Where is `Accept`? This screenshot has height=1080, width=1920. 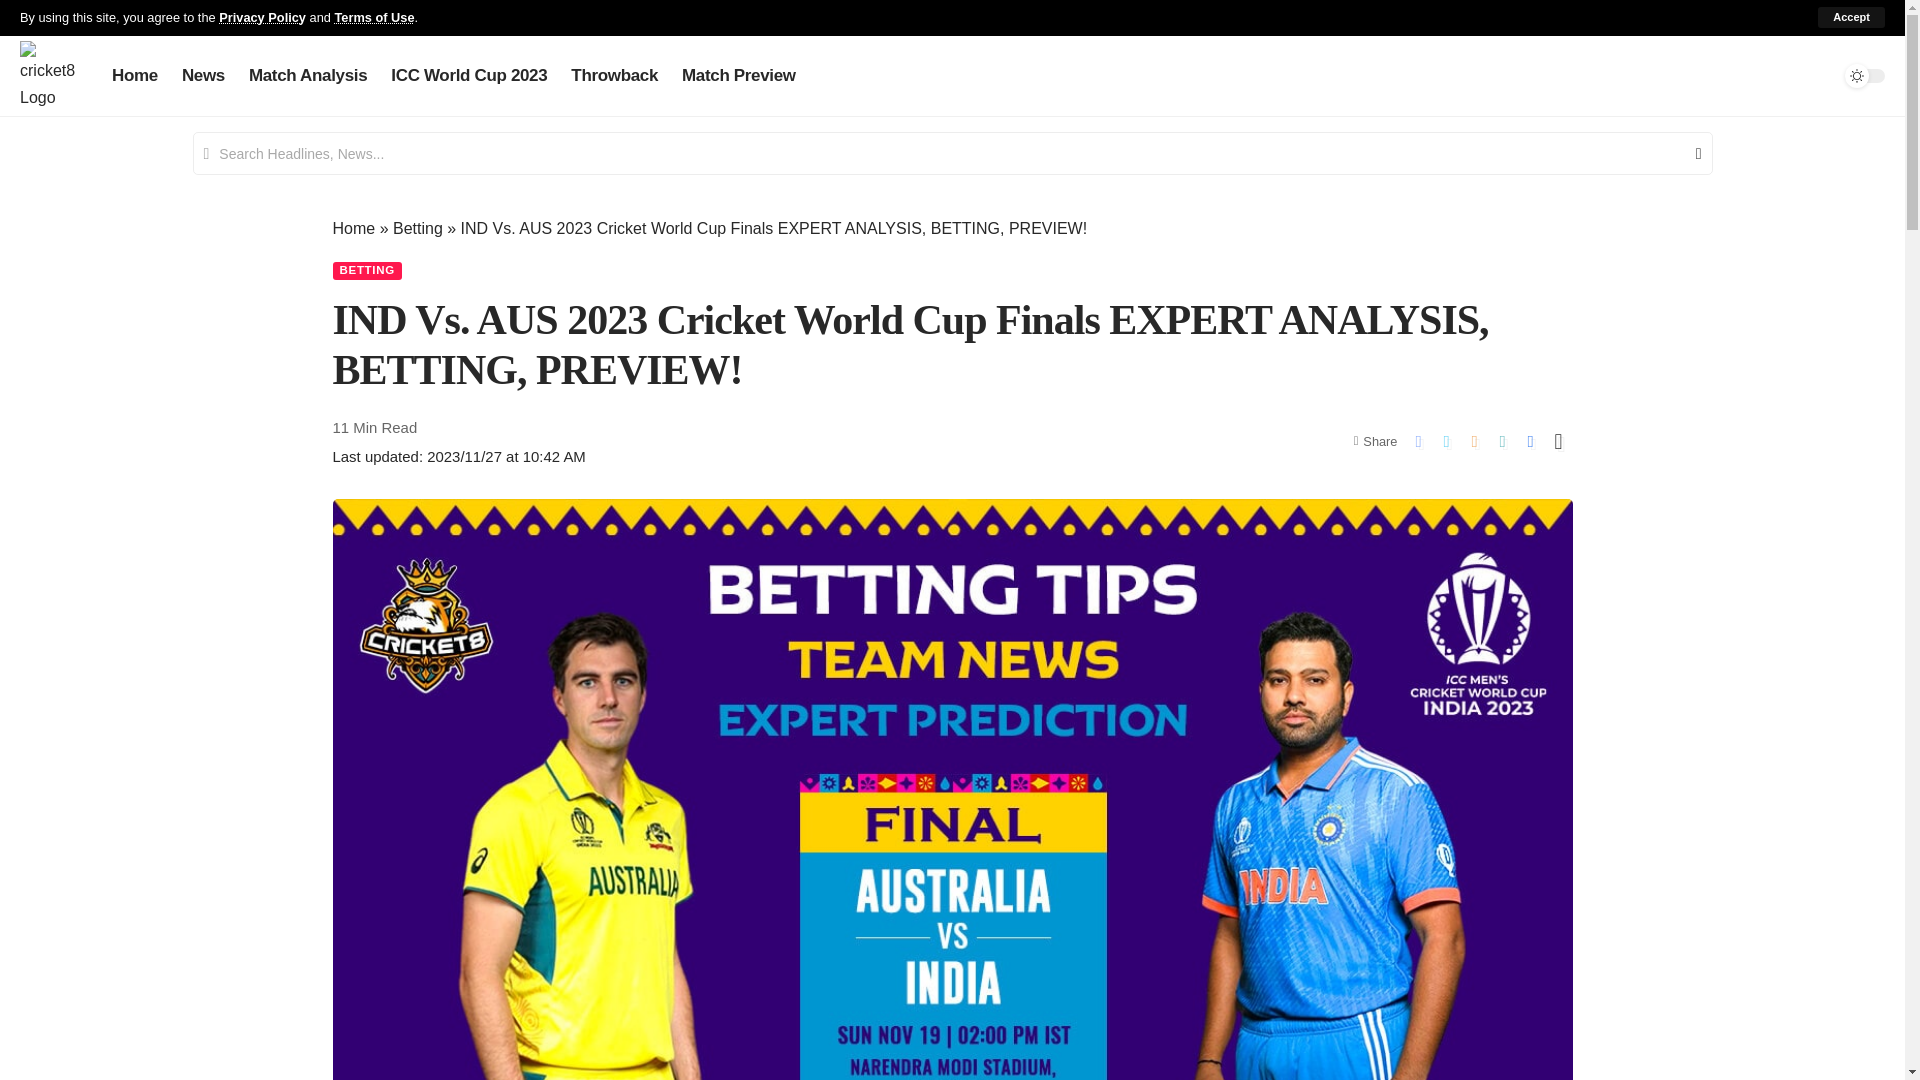 Accept is located at coordinates (1852, 17).